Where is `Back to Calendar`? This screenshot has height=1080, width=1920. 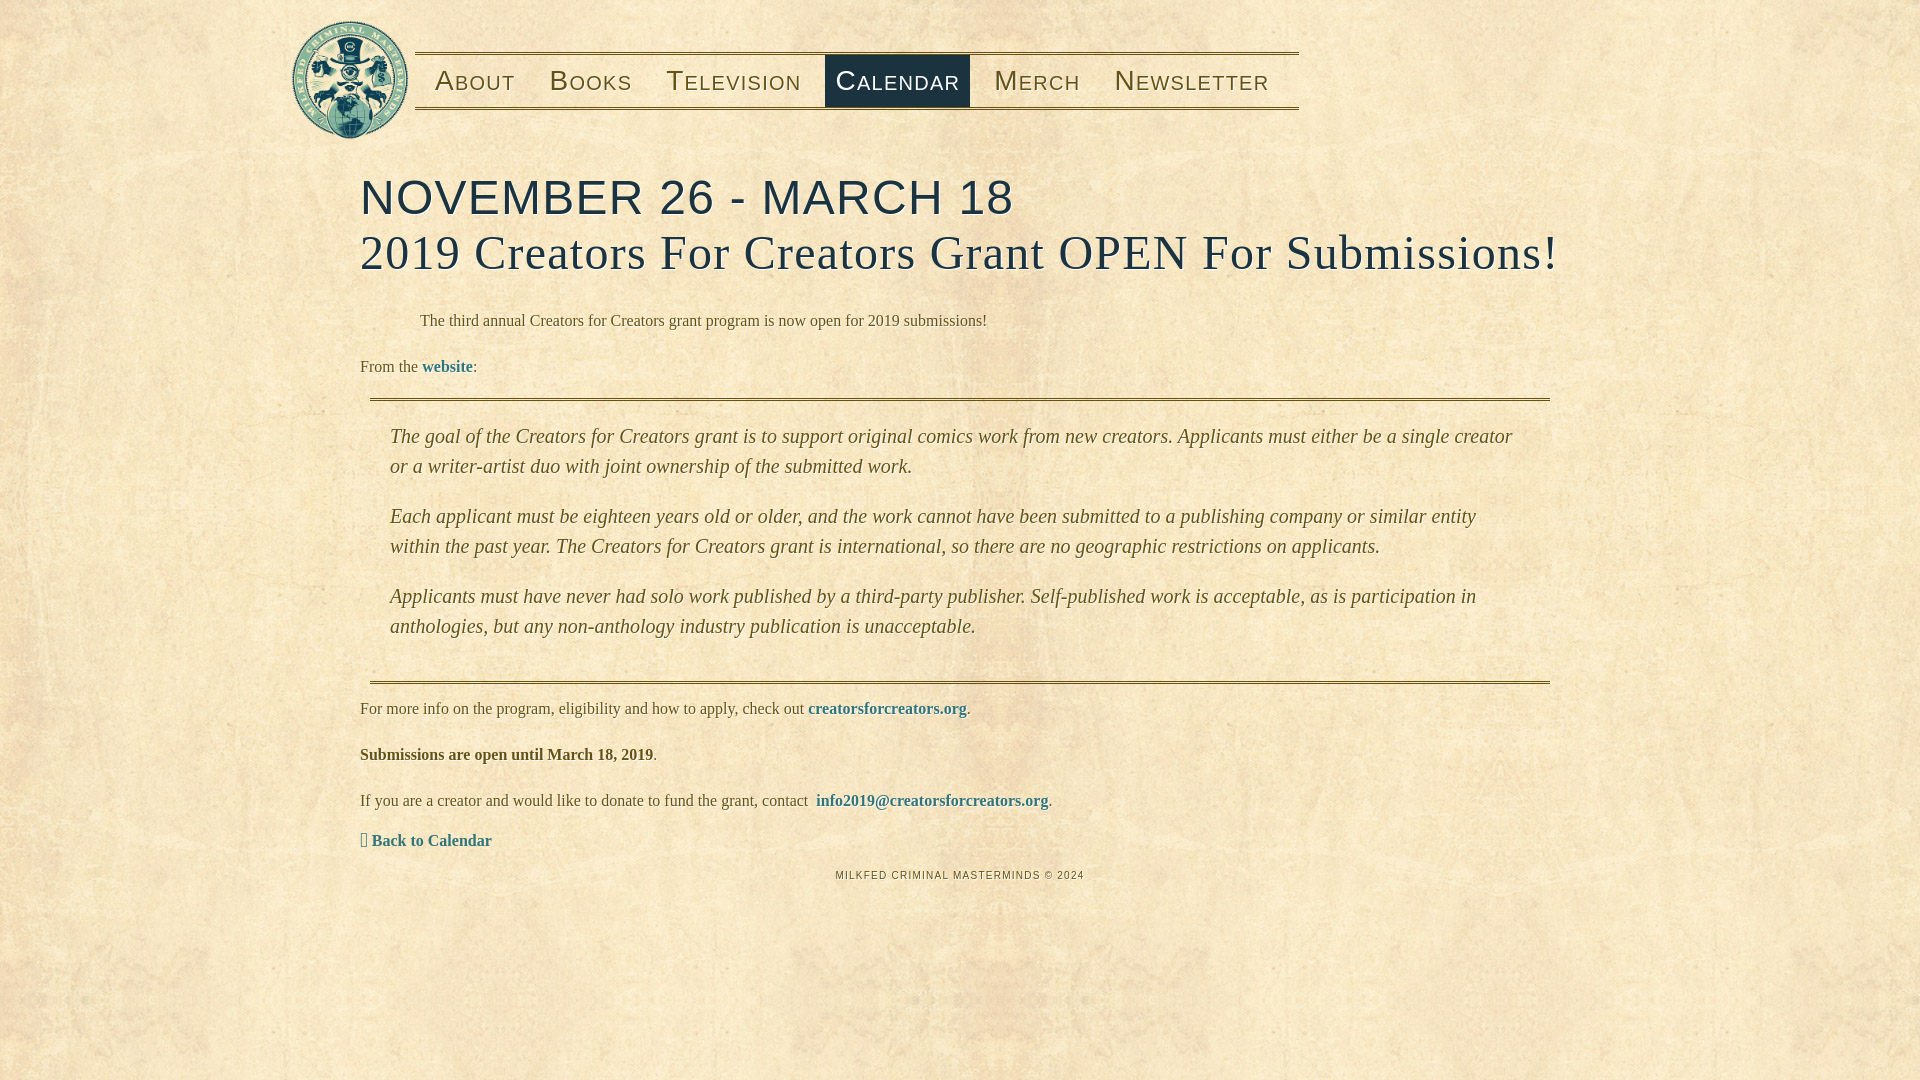 Back to Calendar is located at coordinates (426, 840).